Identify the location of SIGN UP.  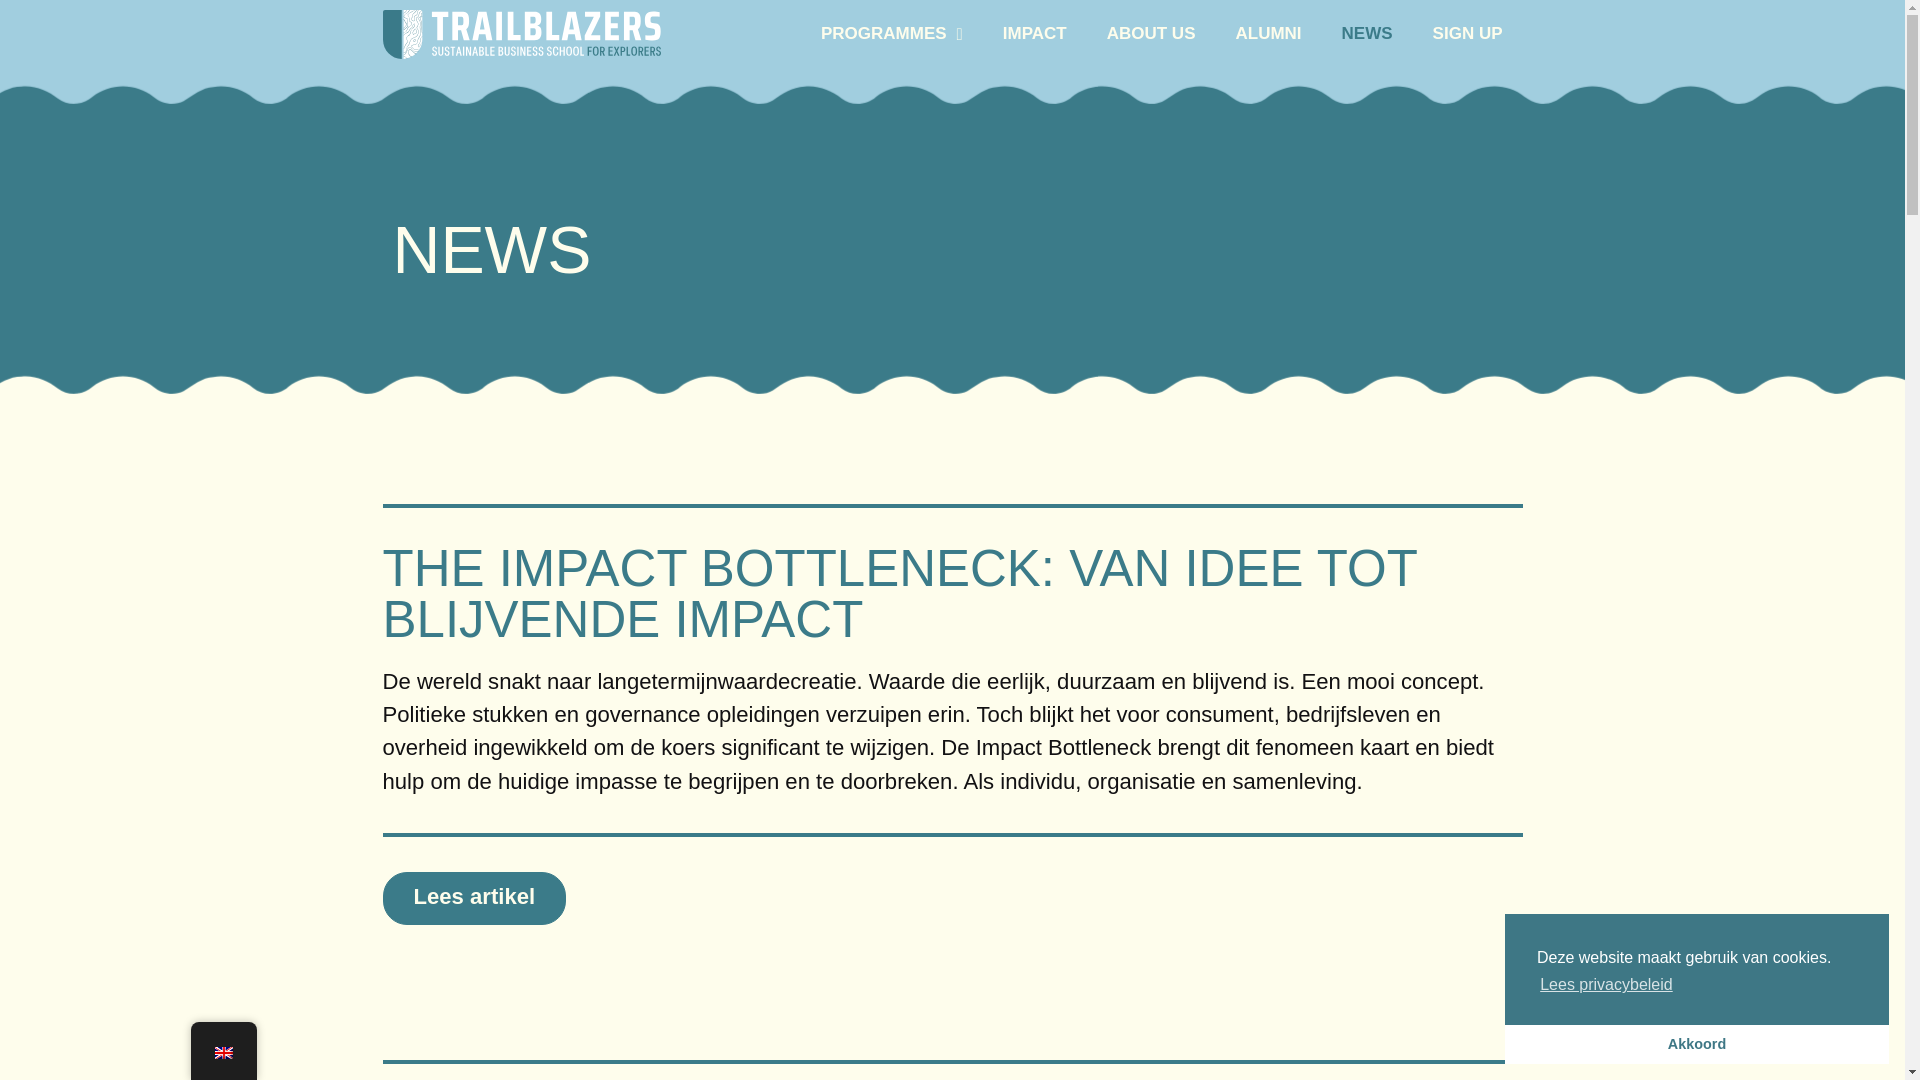
(1468, 34).